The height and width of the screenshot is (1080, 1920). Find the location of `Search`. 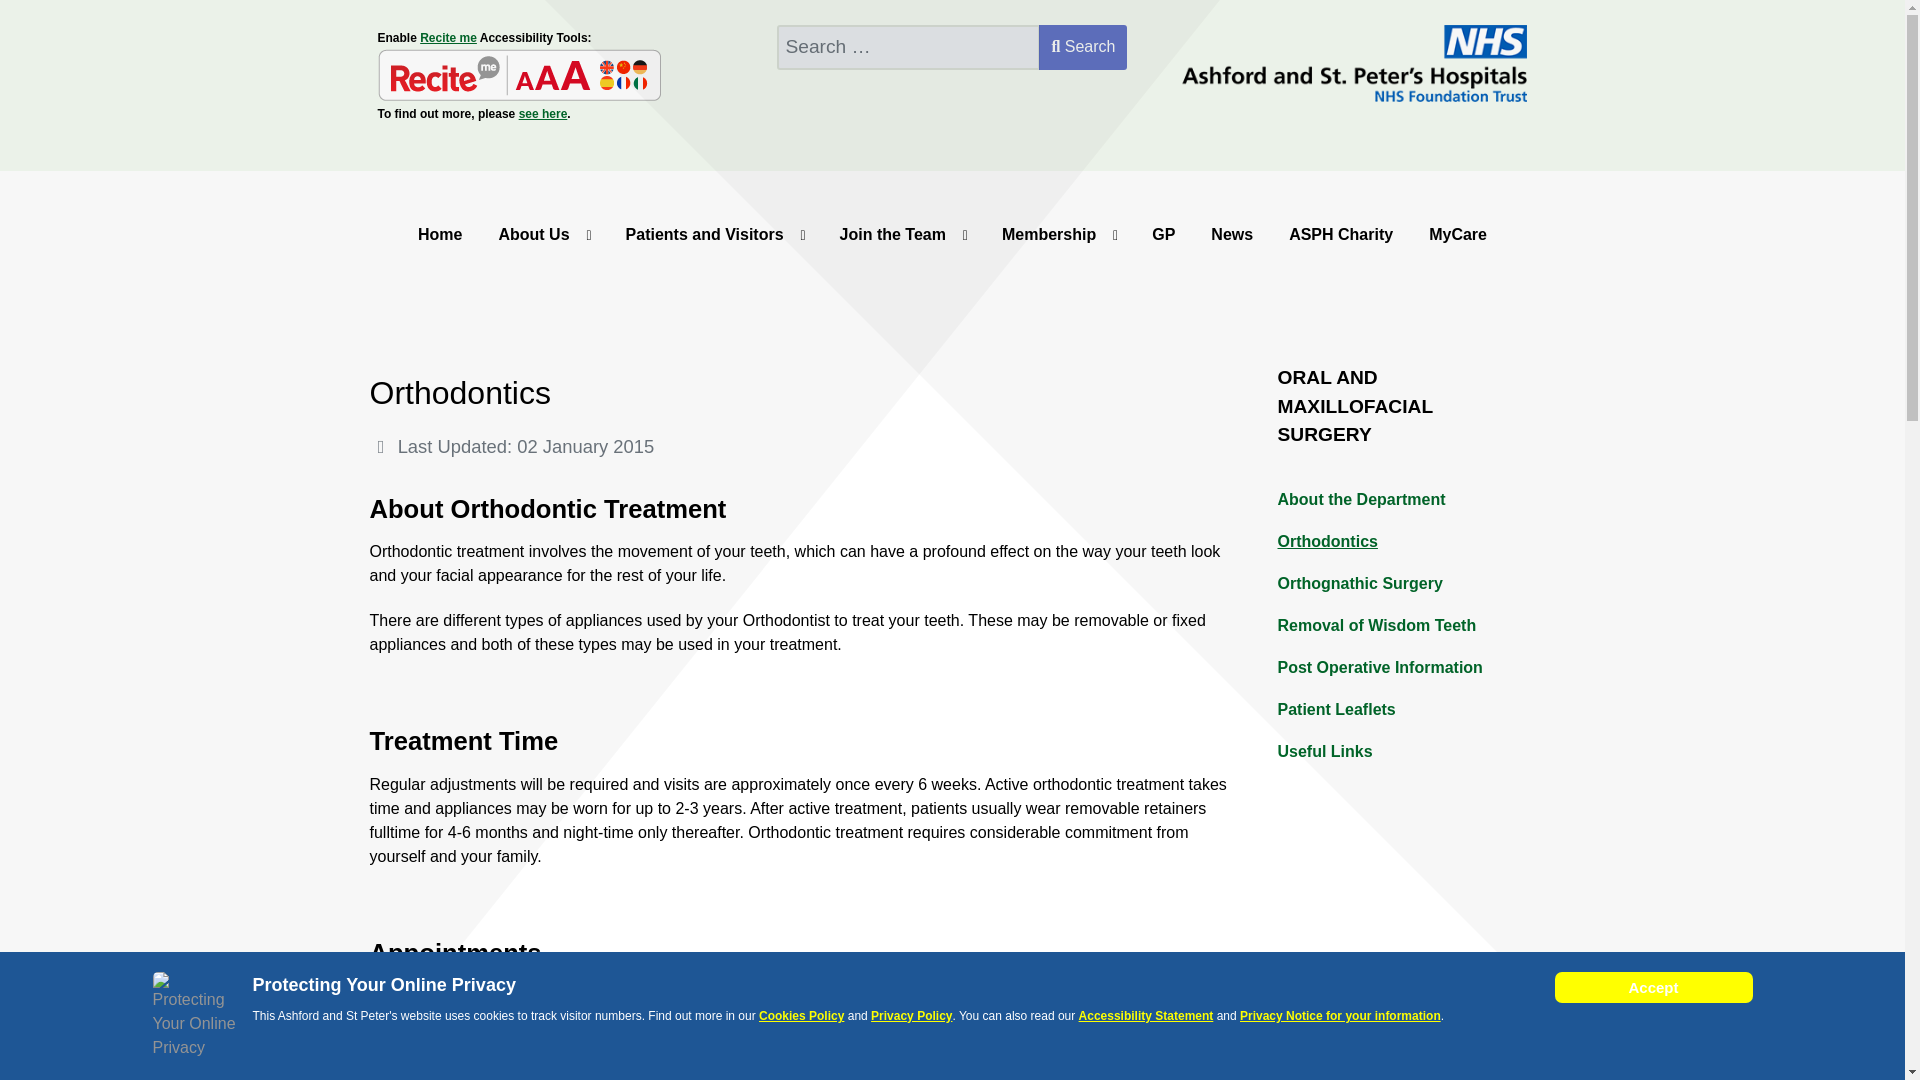

Search is located at coordinates (1082, 47).